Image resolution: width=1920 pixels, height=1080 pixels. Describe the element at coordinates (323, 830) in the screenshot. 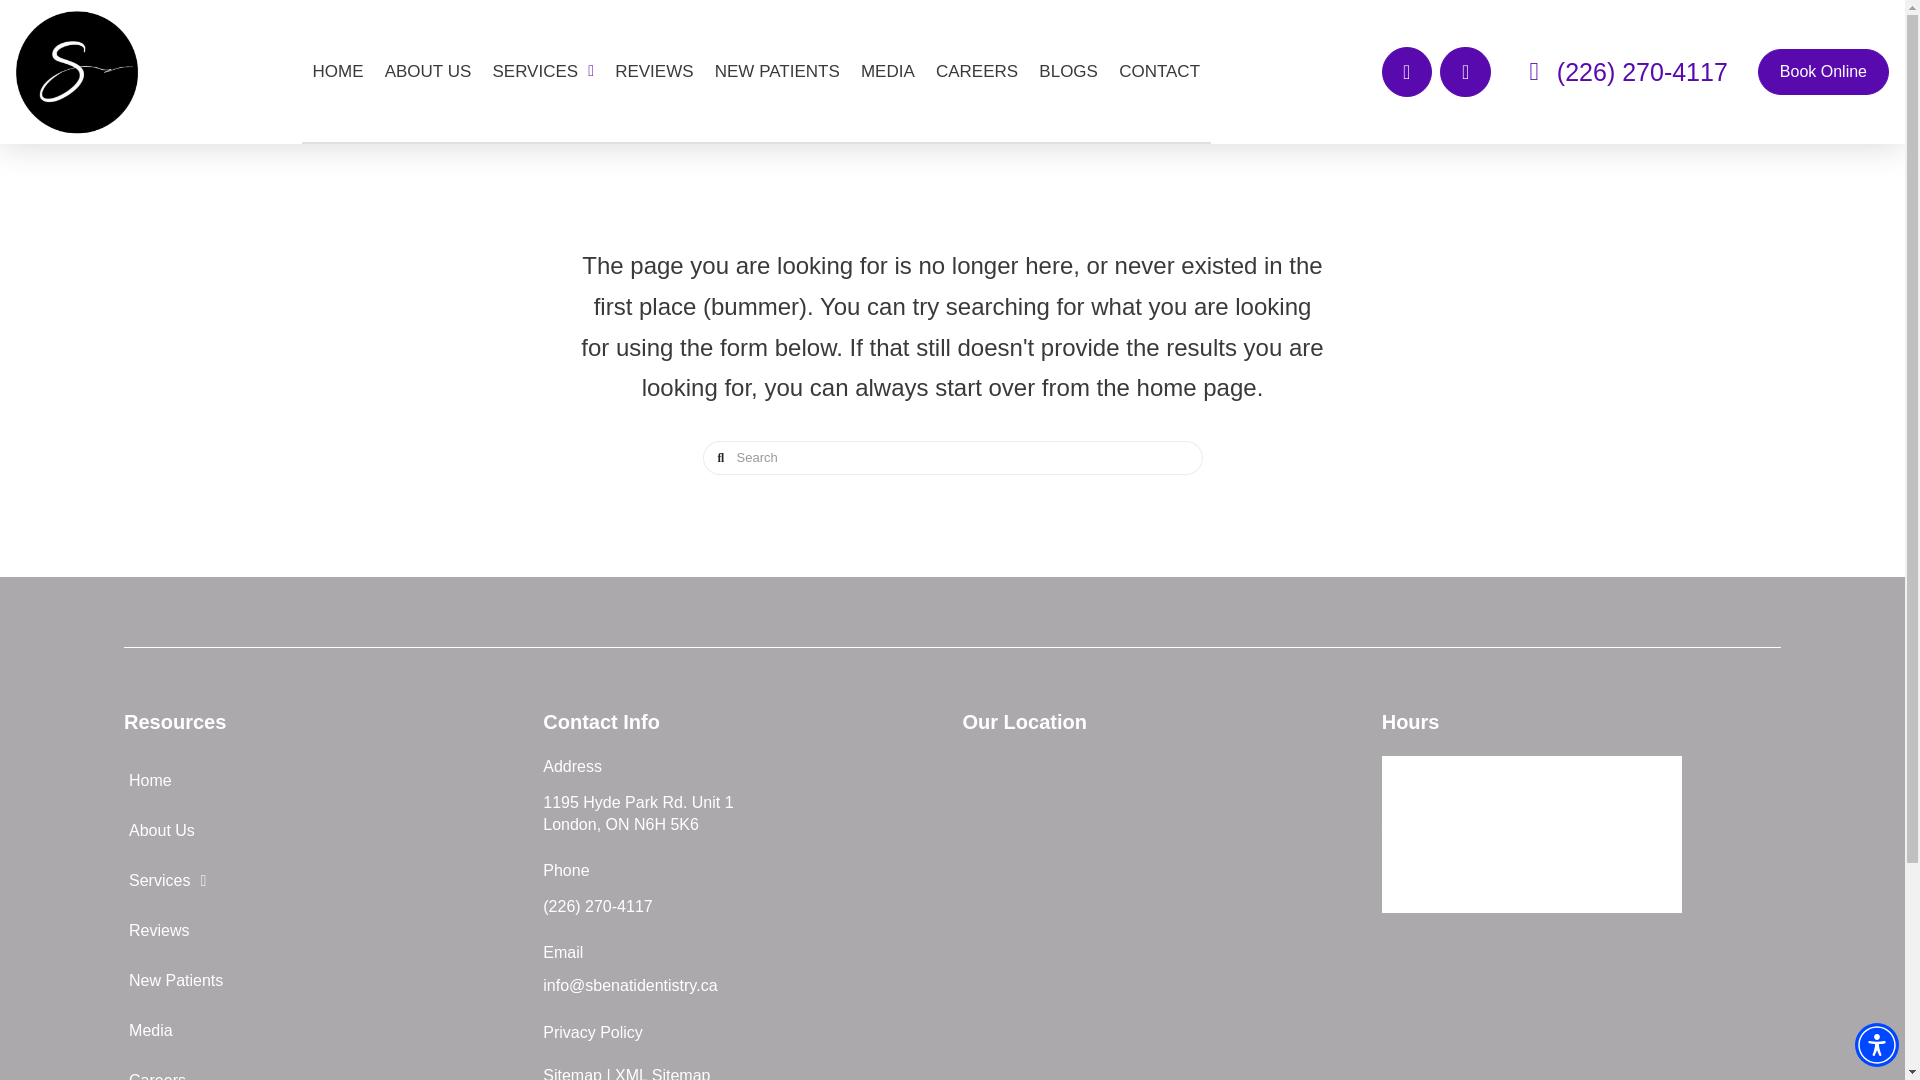

I see `About Us` at that location.